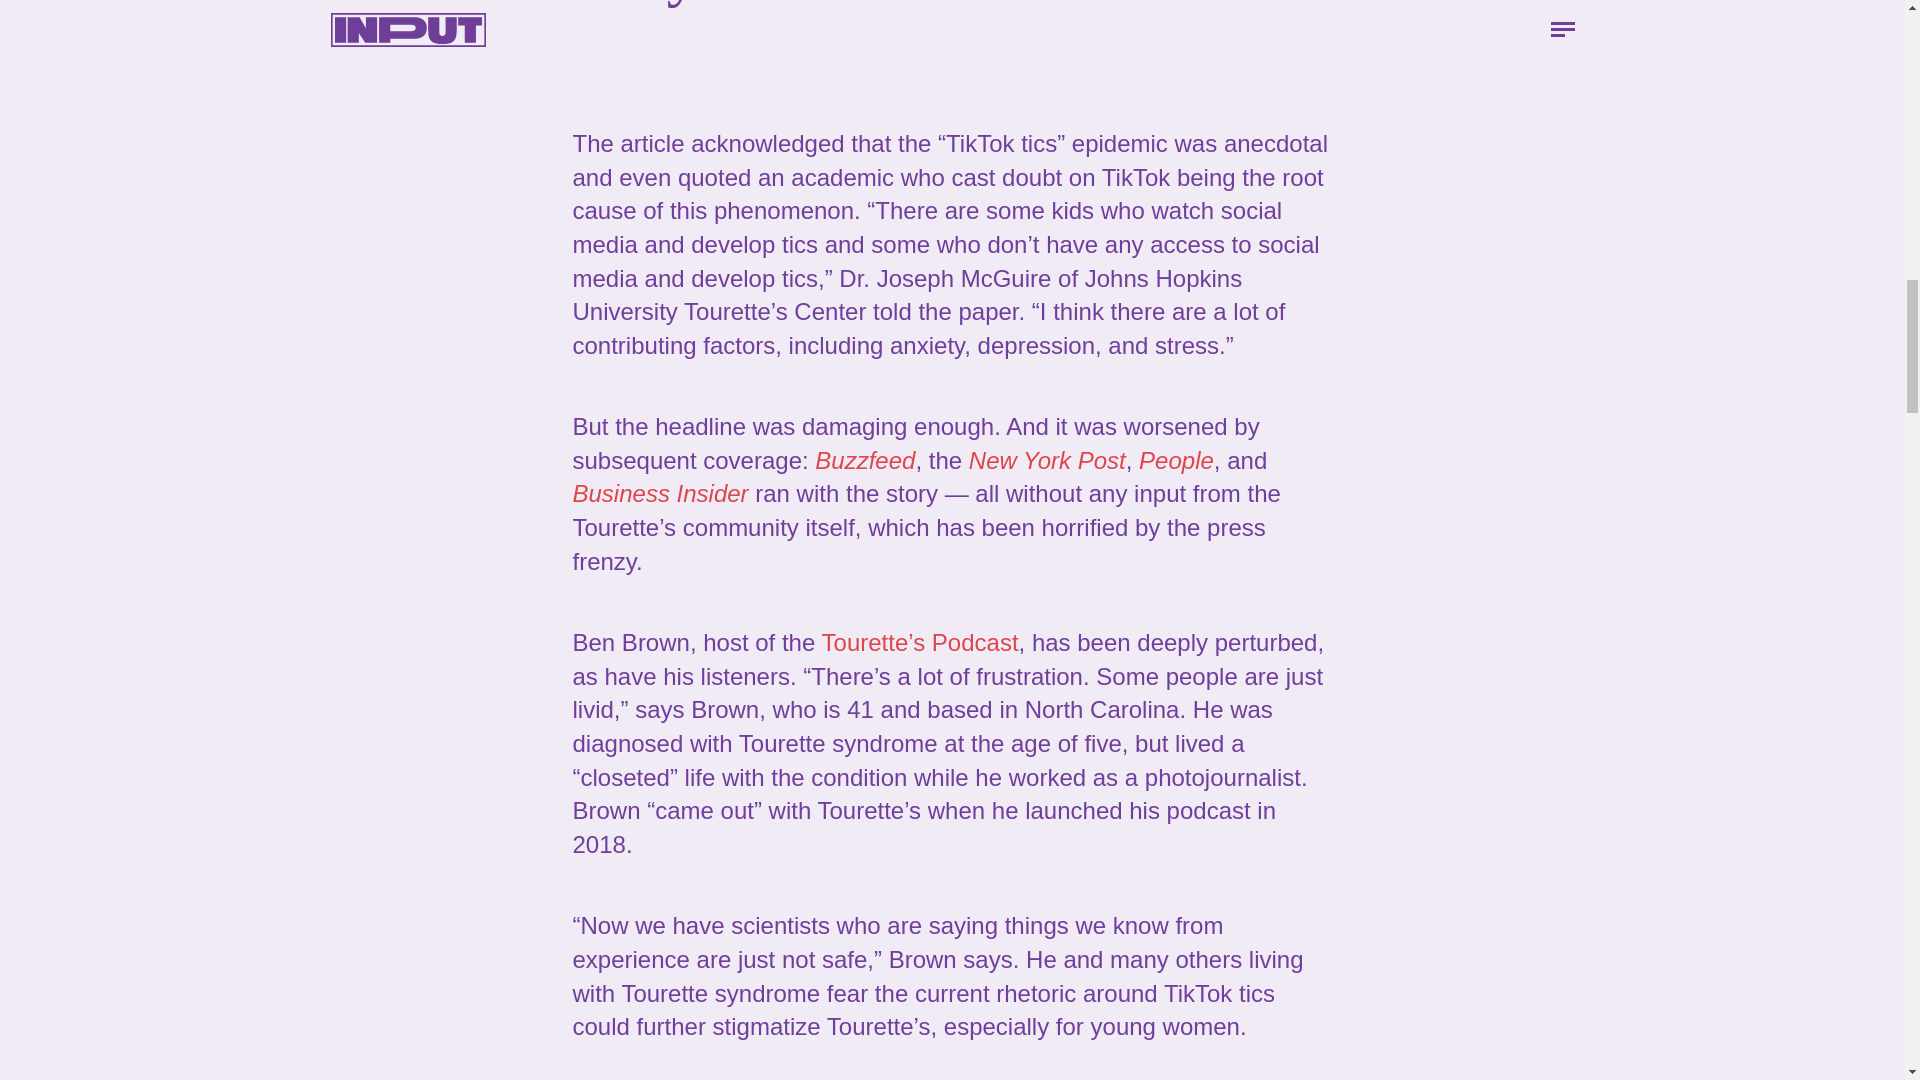 Image resolution: width=1920 pixels, height=1080 pixels. Describe the element at coordinates (864, 460) in the screenshot. I see `Buzzfeed` at that location.